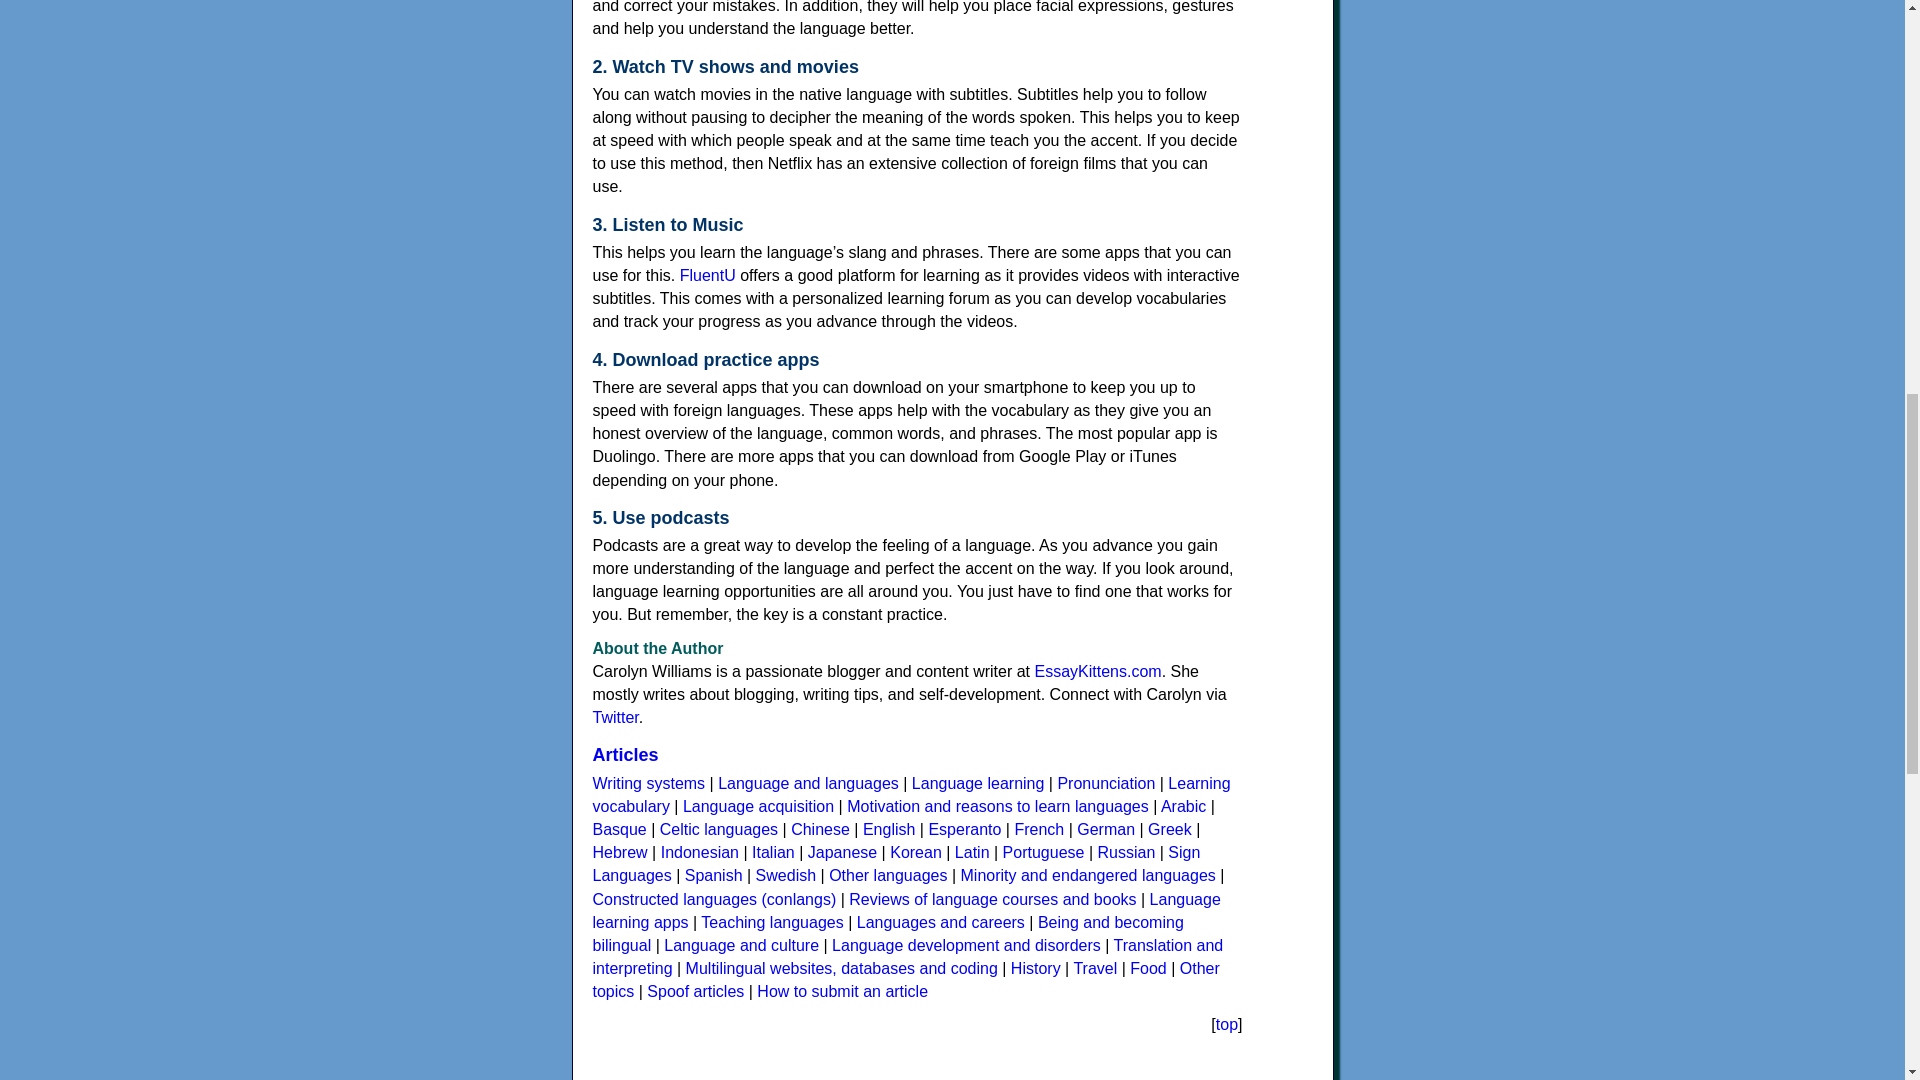 This screenshot has width=1920, height=1080. I want to click on Greek, so click(1170, 829).